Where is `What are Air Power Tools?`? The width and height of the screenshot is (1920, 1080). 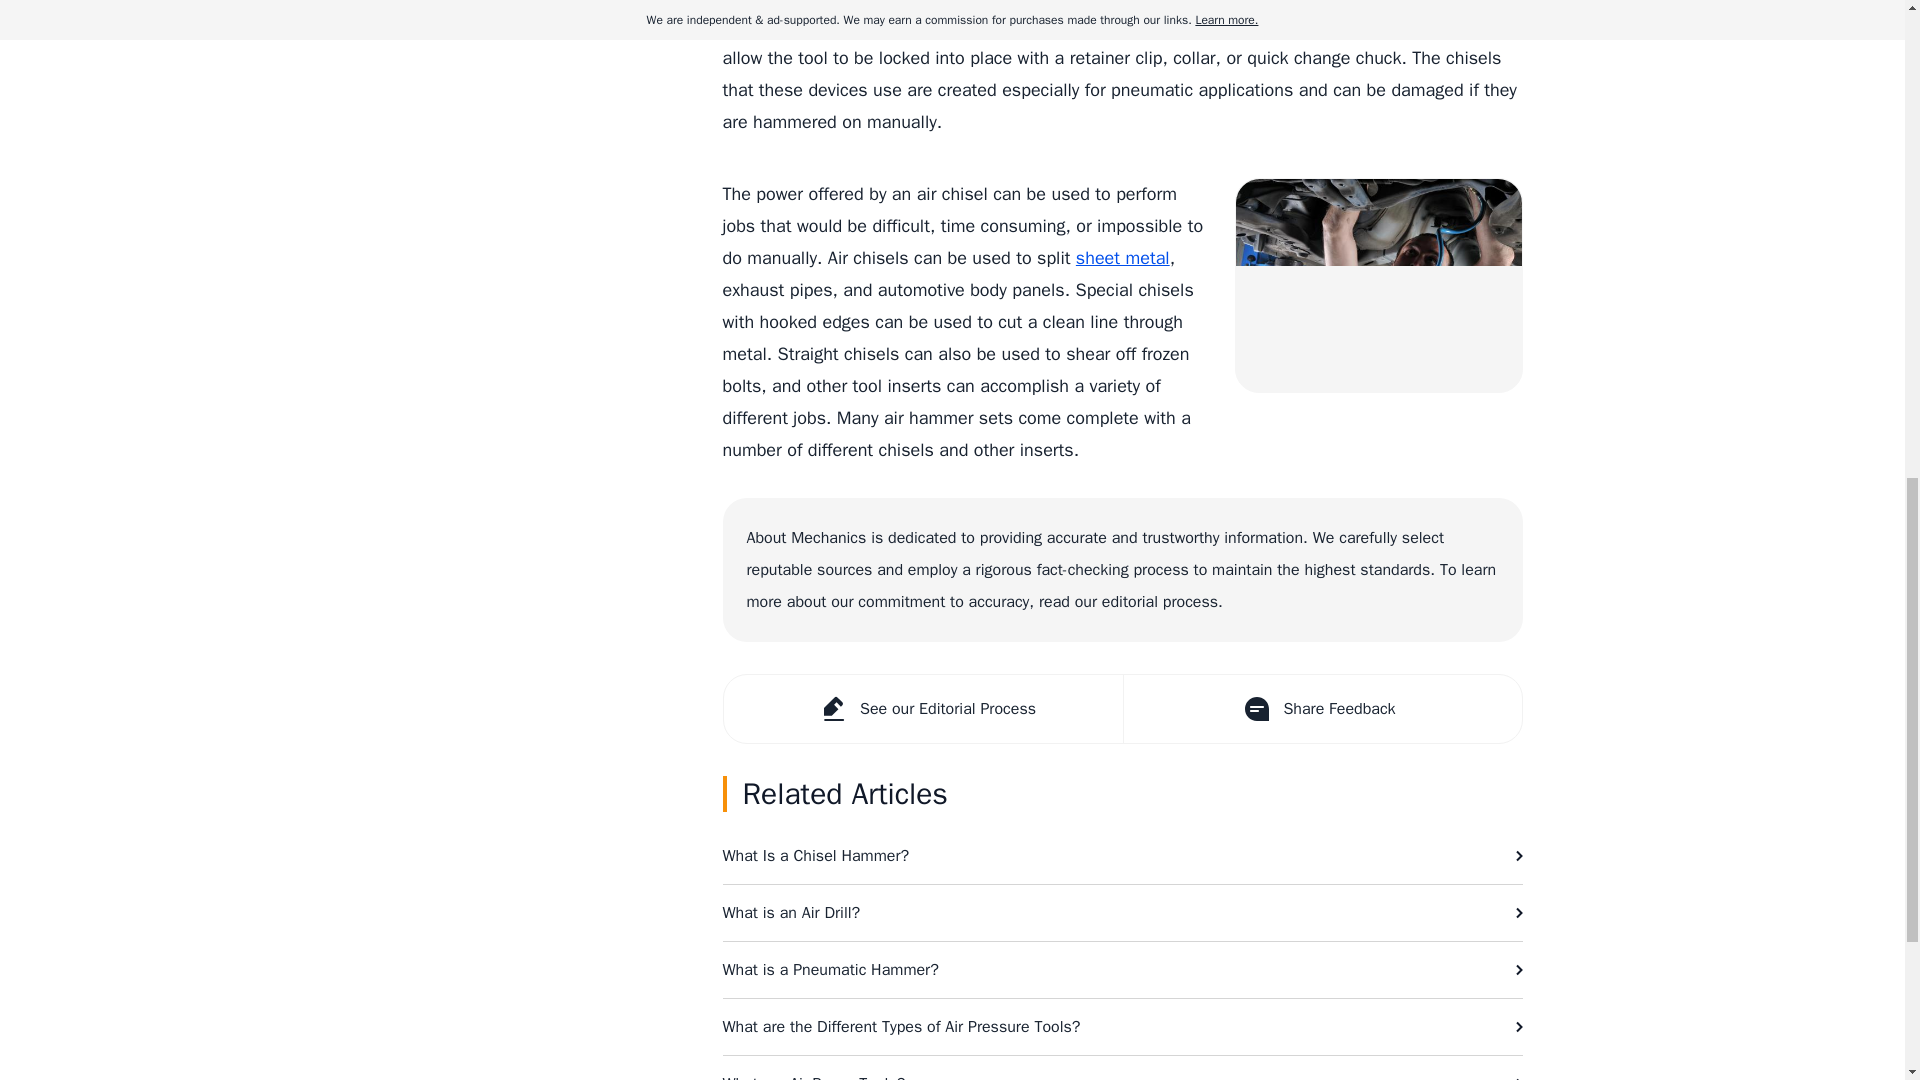
What are Air Power Tools? is located at coordinates (1122, 1068).